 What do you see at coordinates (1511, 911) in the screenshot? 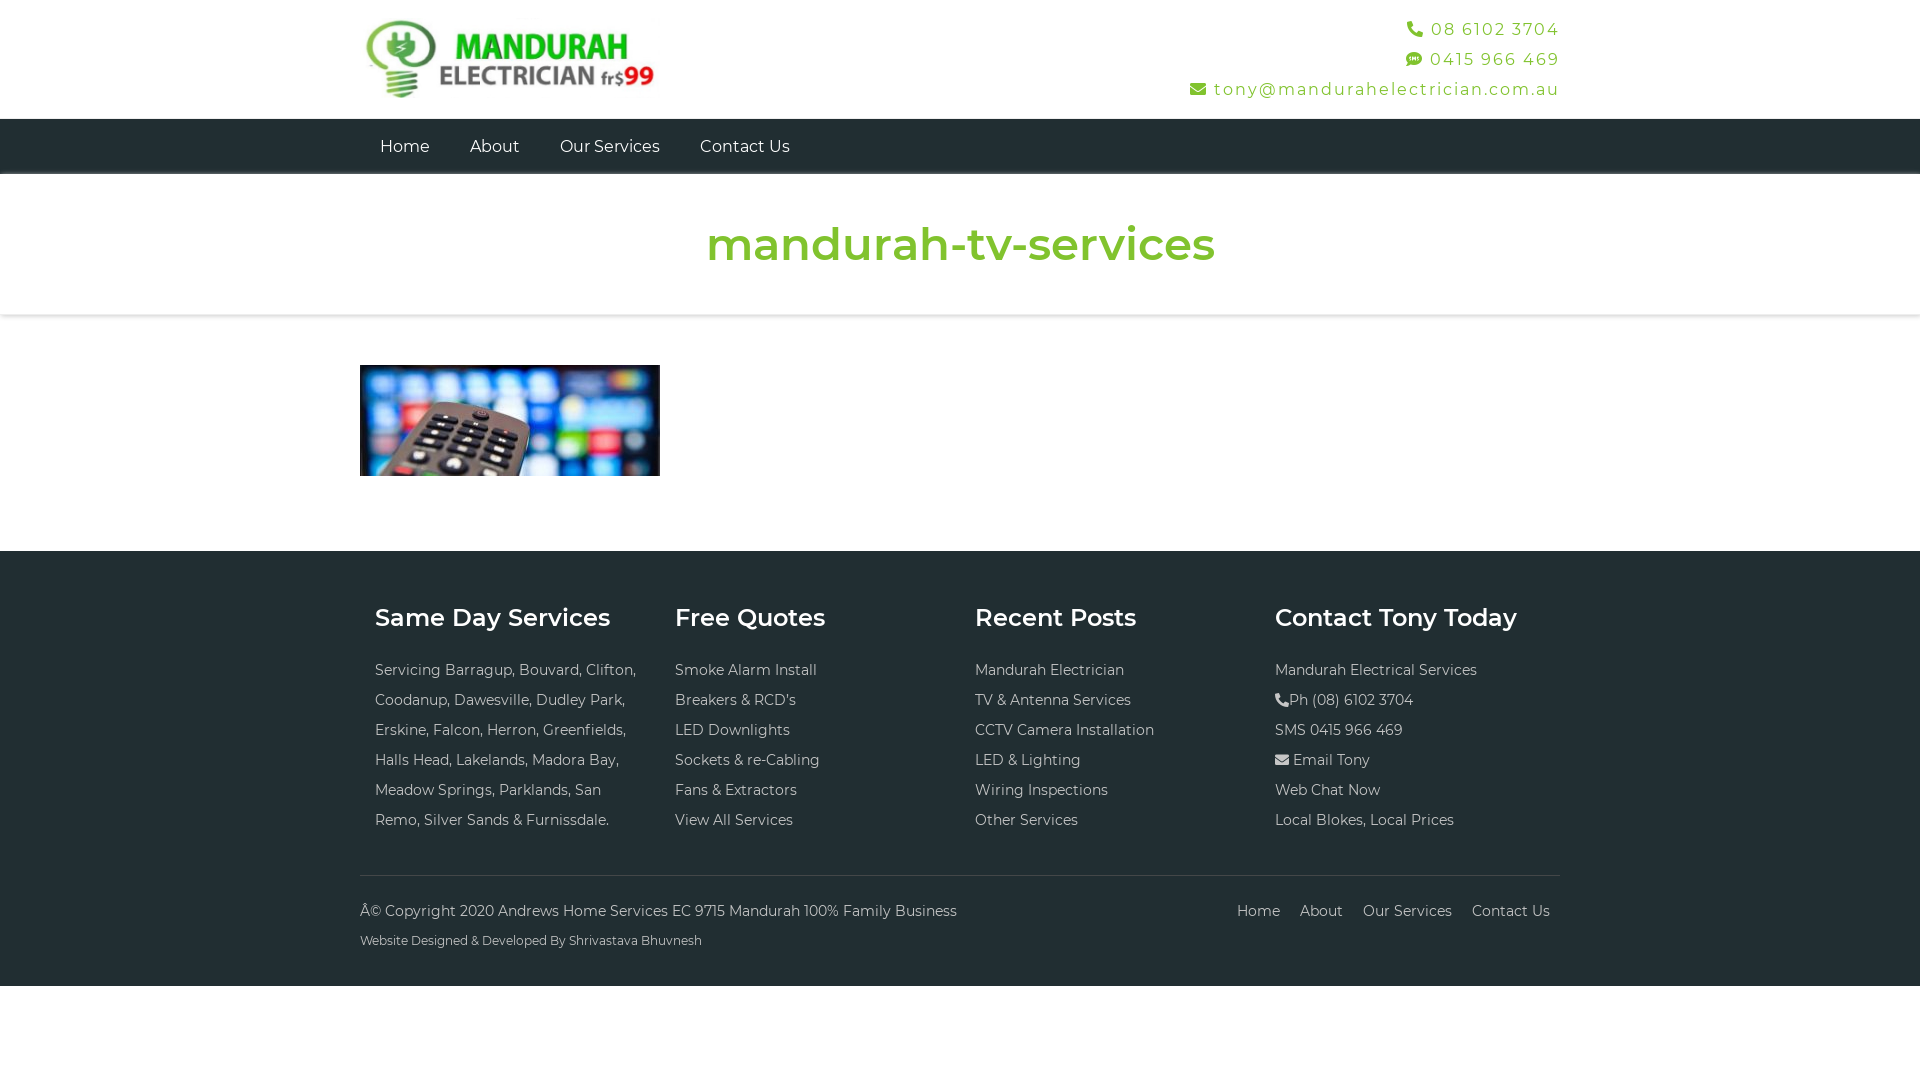
I see `Contact Us` at bounding box center [1511, 911].